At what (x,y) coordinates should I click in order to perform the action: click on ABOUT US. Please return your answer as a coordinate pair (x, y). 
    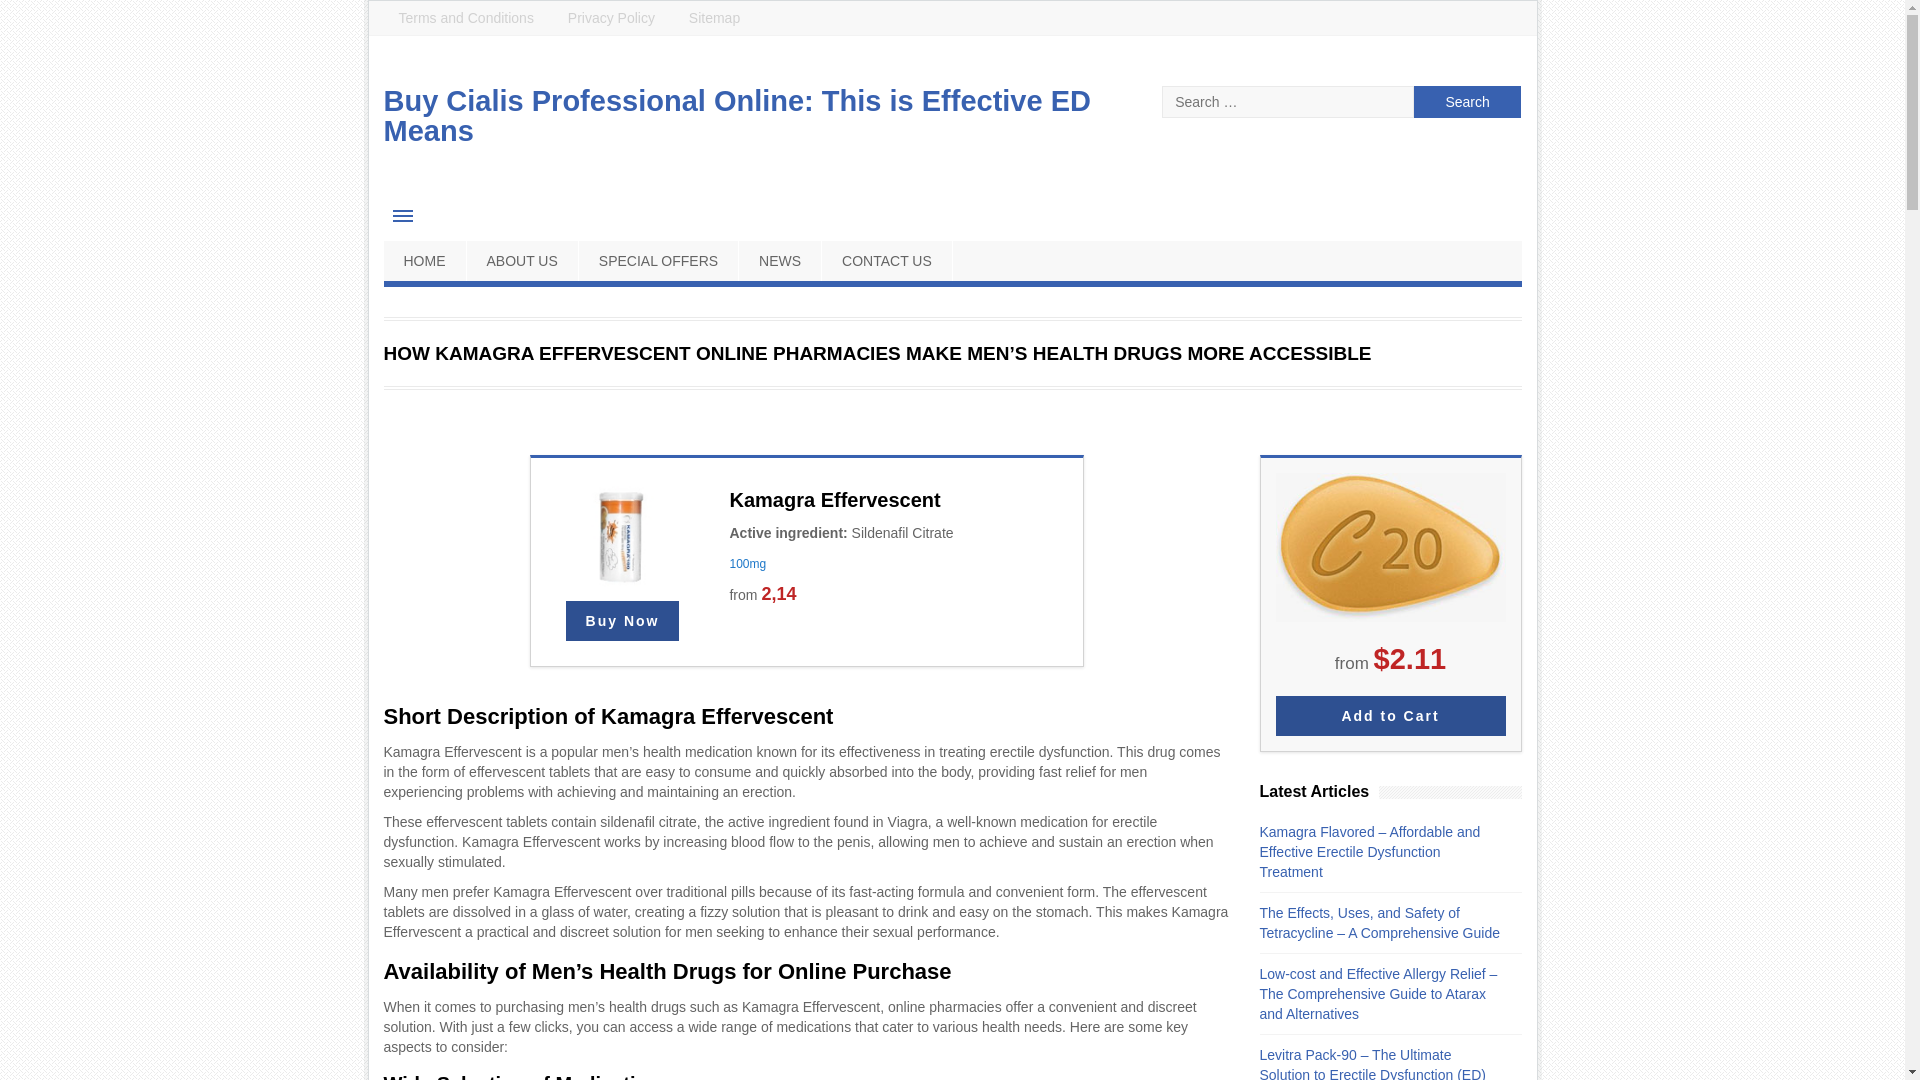
    Looking at the image, I should click on (522, 260).